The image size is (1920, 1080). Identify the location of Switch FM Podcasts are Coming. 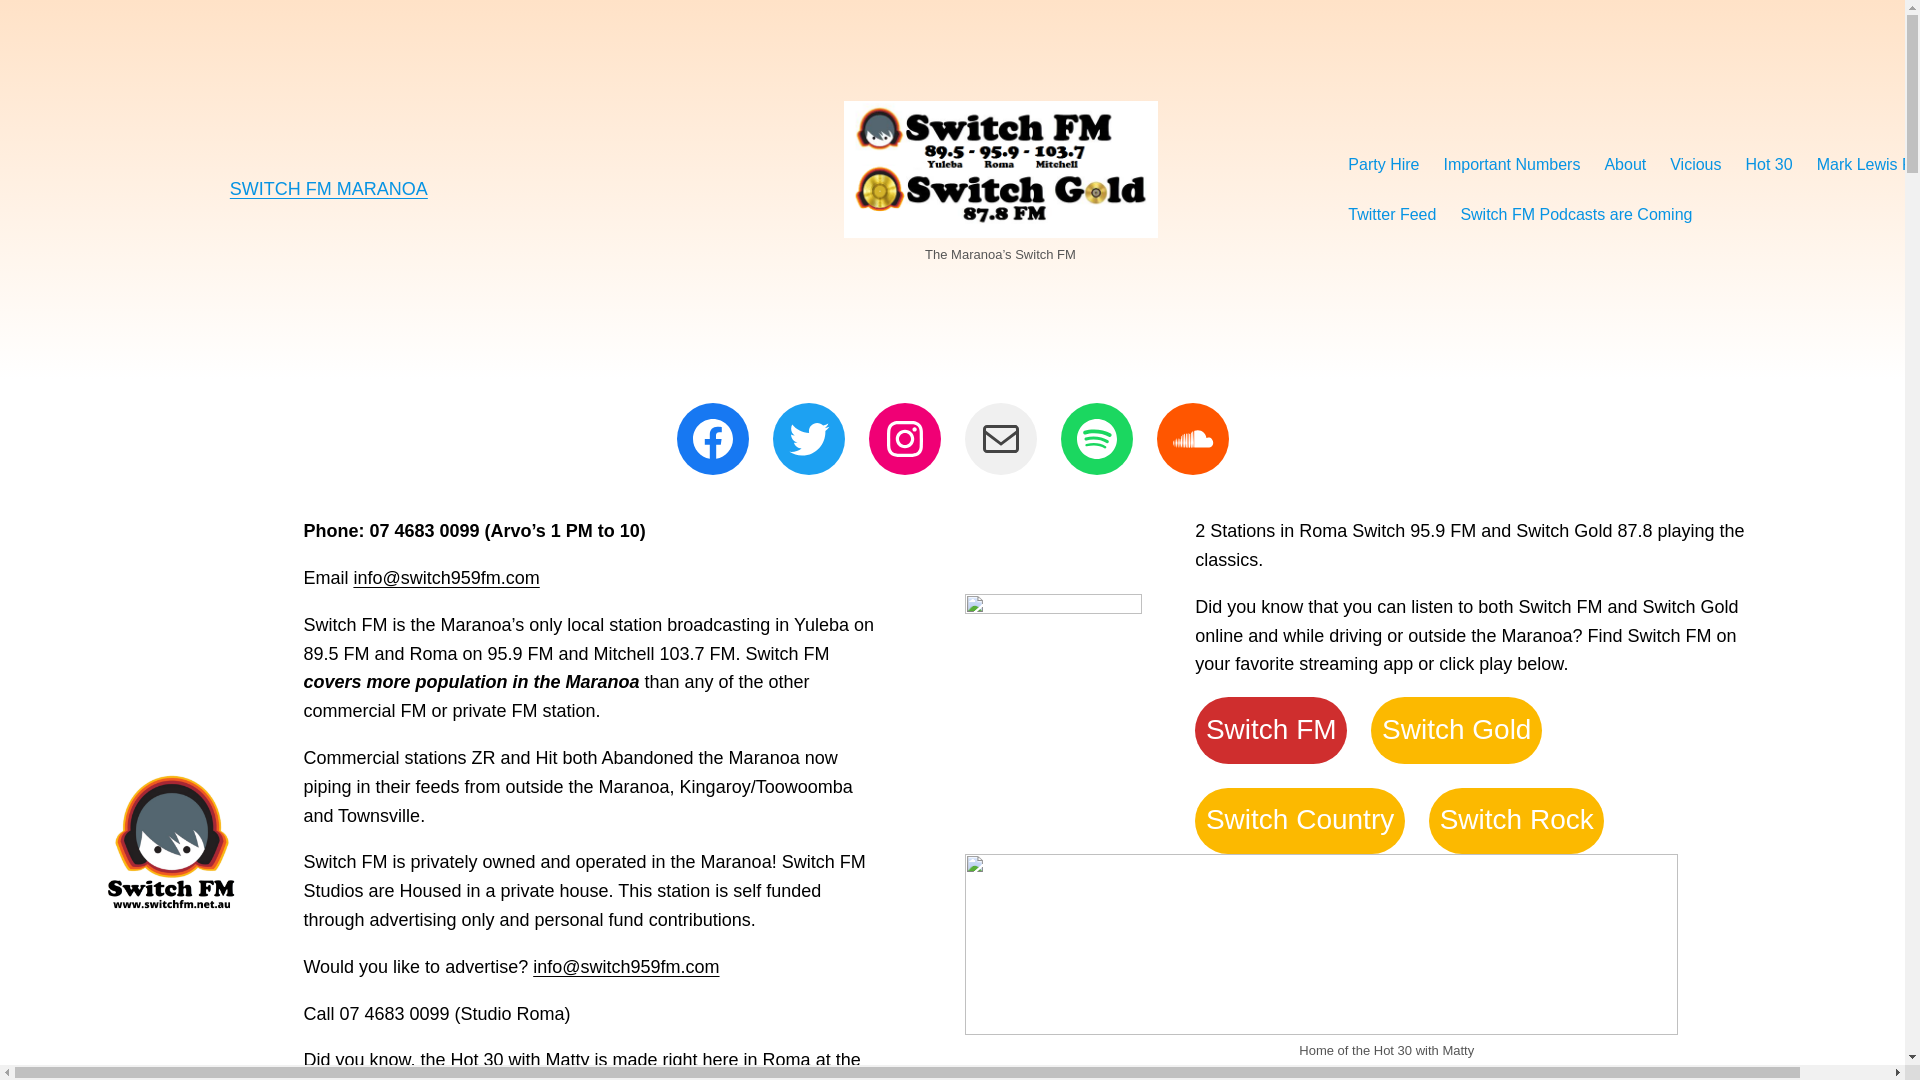
(1576, 215).